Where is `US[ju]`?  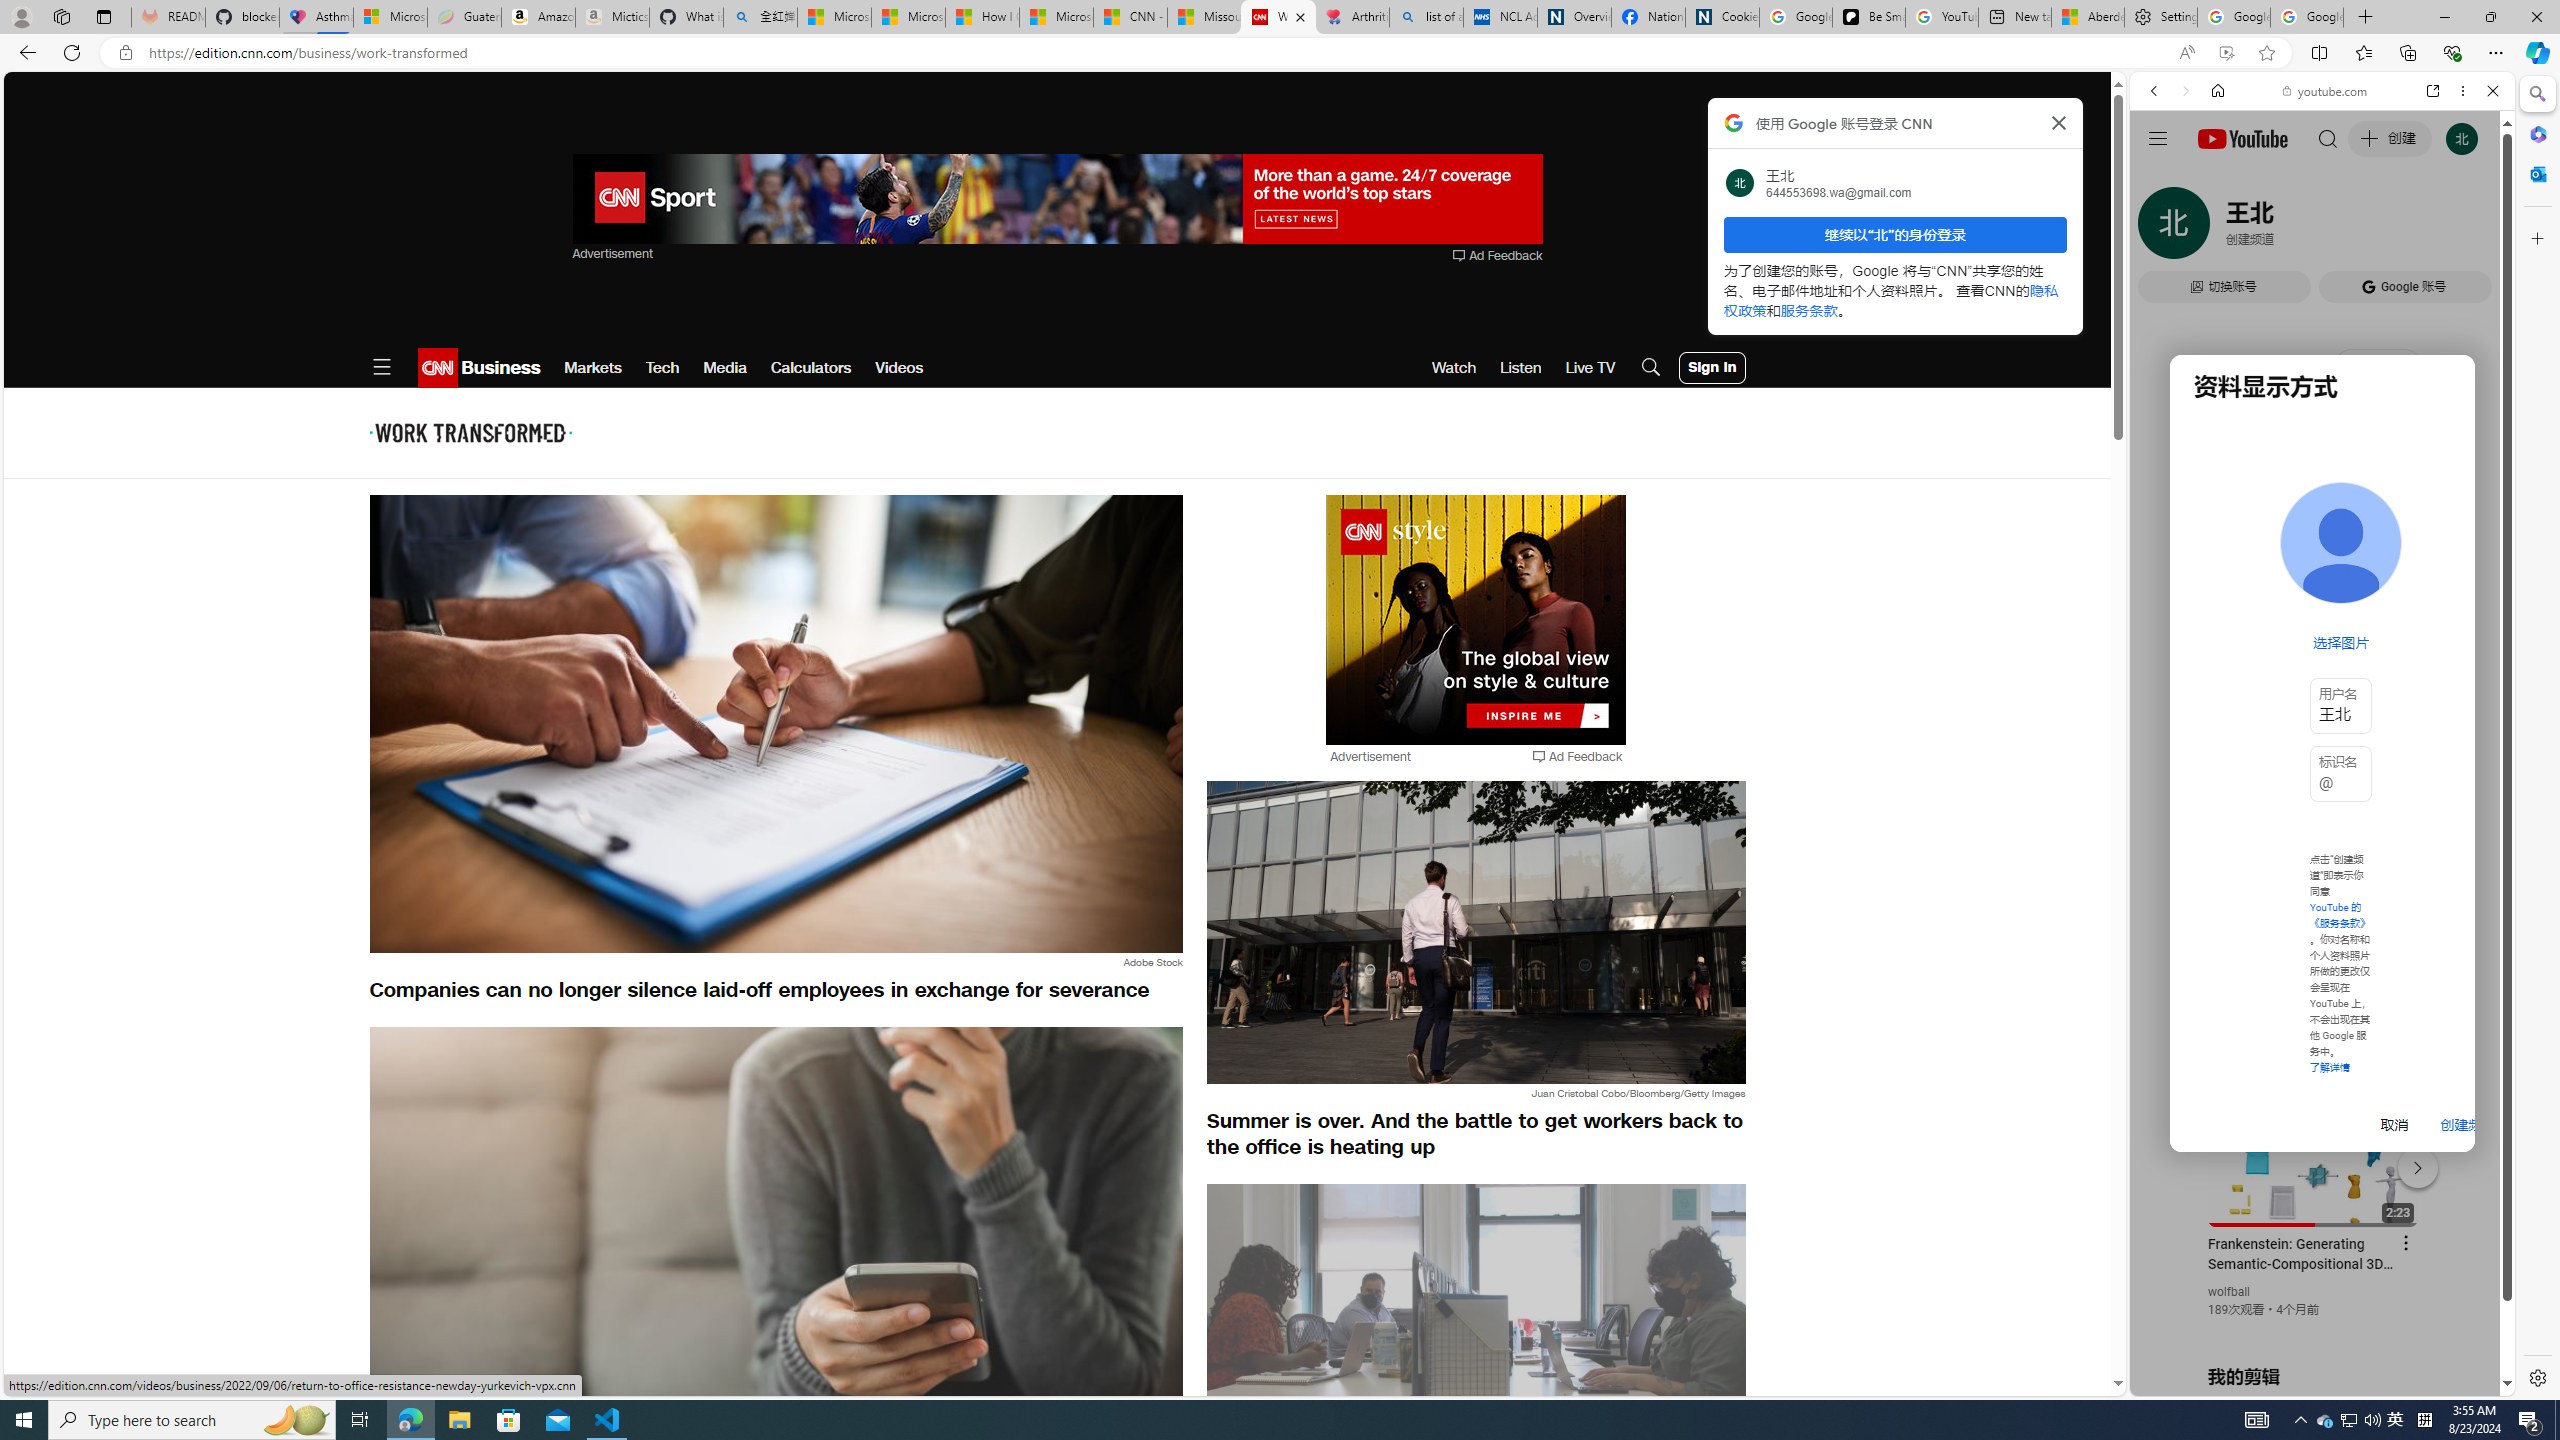 US[ju] is located at coordinates (2196, 1380).